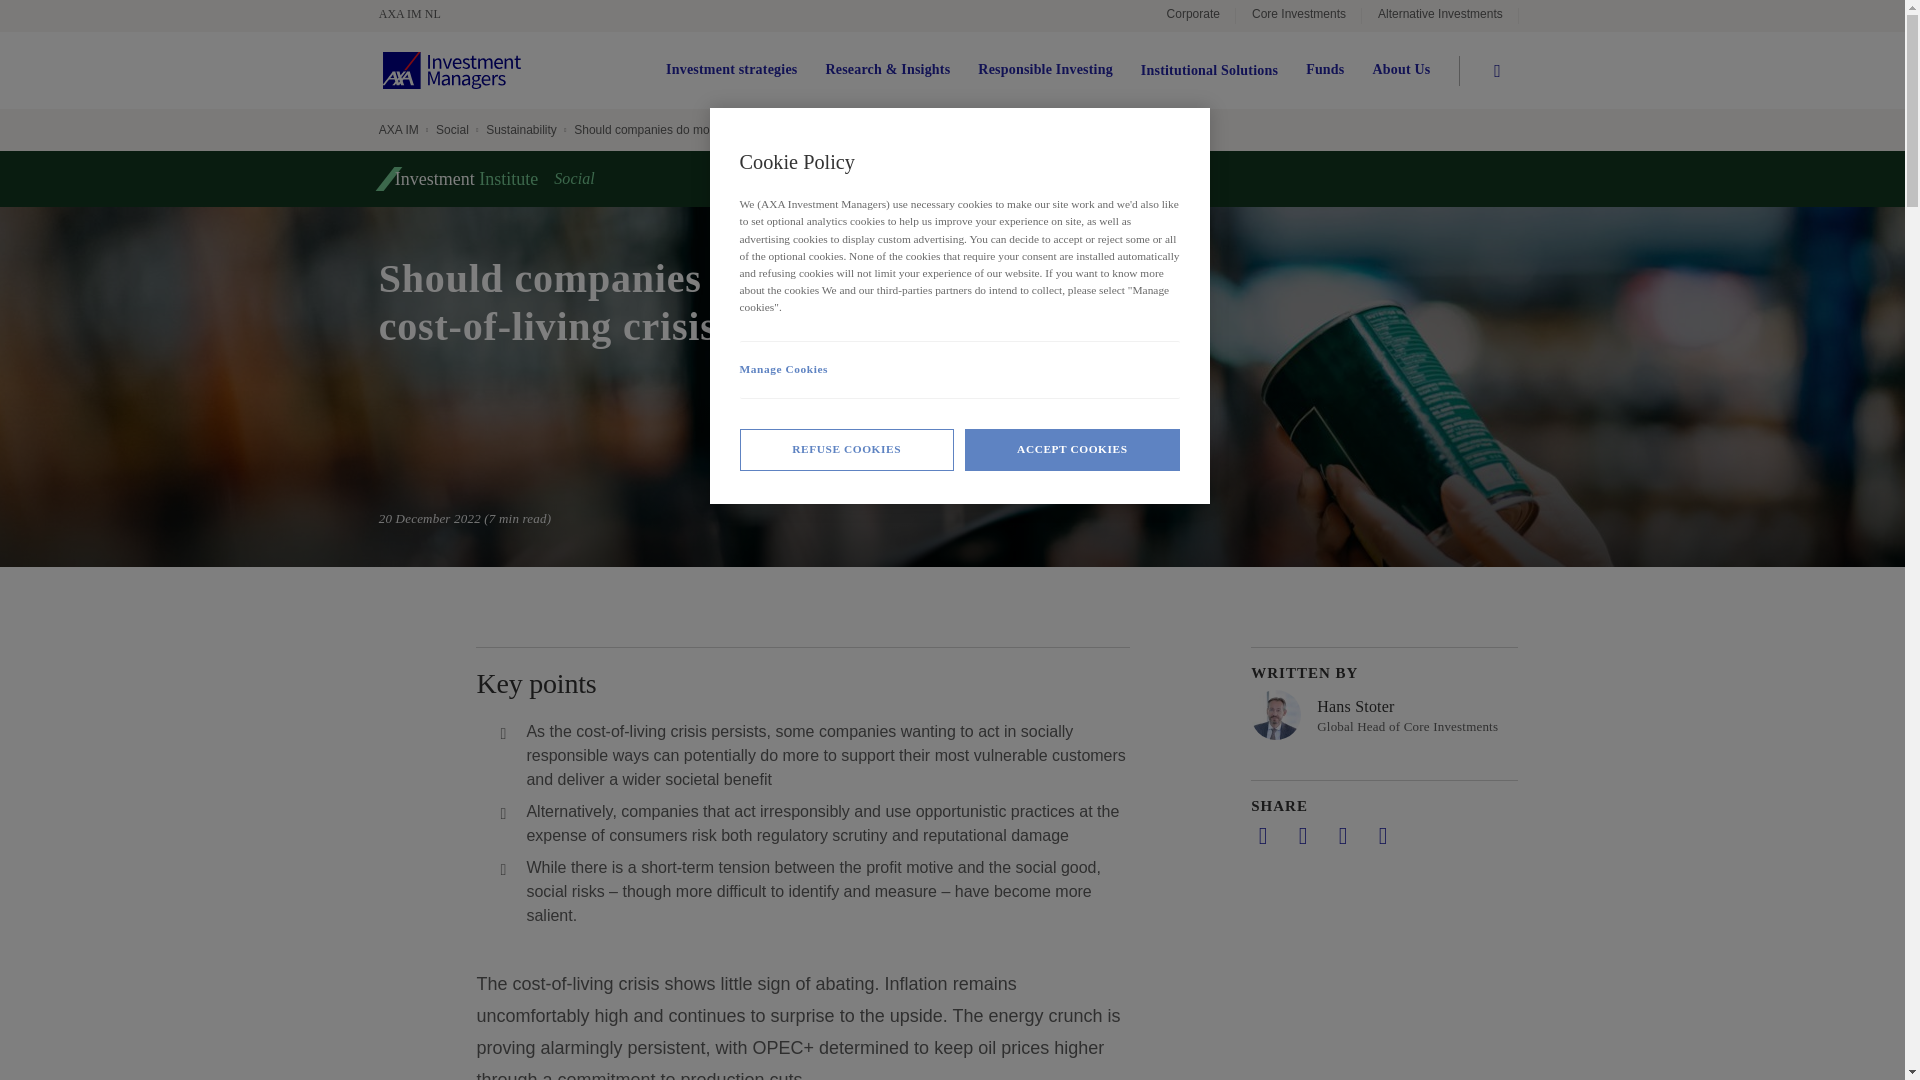 Image resolution: width=1920 pixels, height=1080 pixels. What do you see at coordinates (1342, 836) in the screenshot?
I see `Shared by mail` at bounding box center [1342, 836].